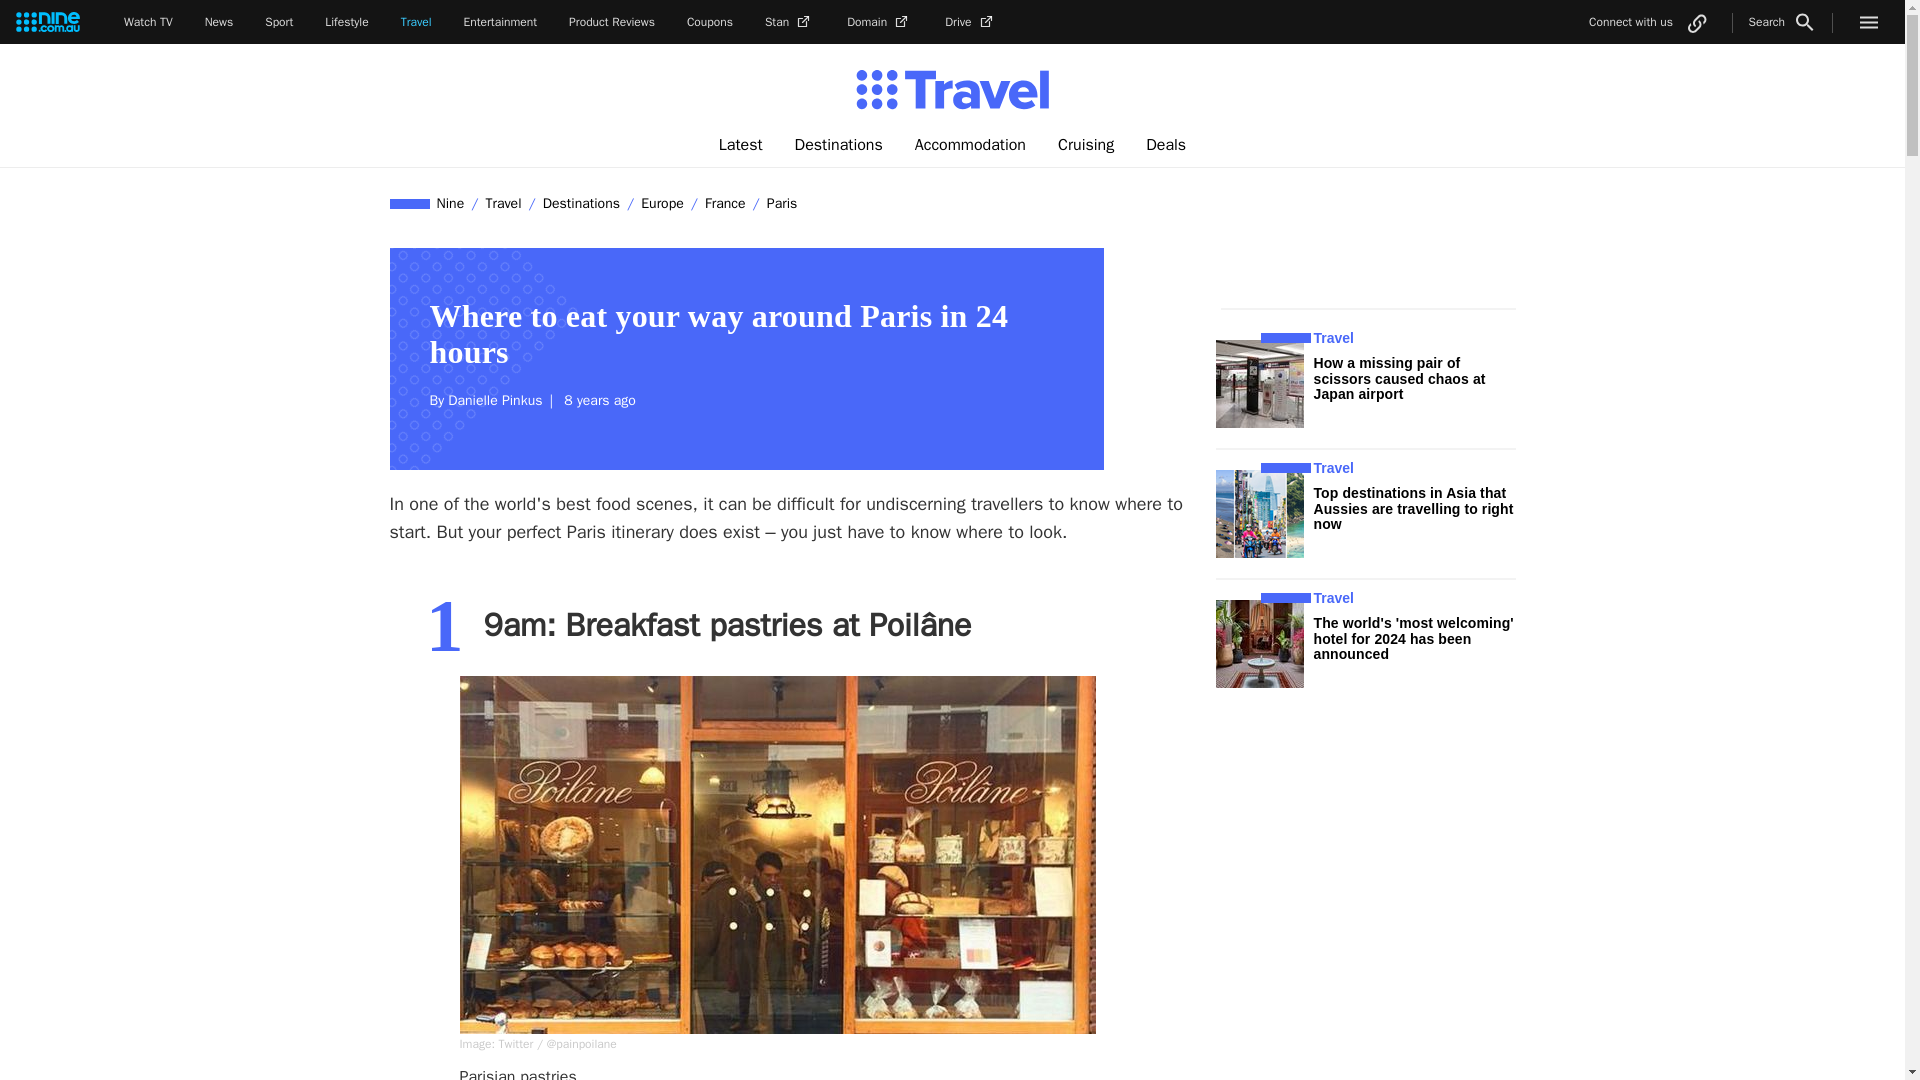 This screenshot has height=1080, width=1920. What do you see at coordinates (451, 203) in the screenshot?
I see `Nine` at bounding box center [451, 203].